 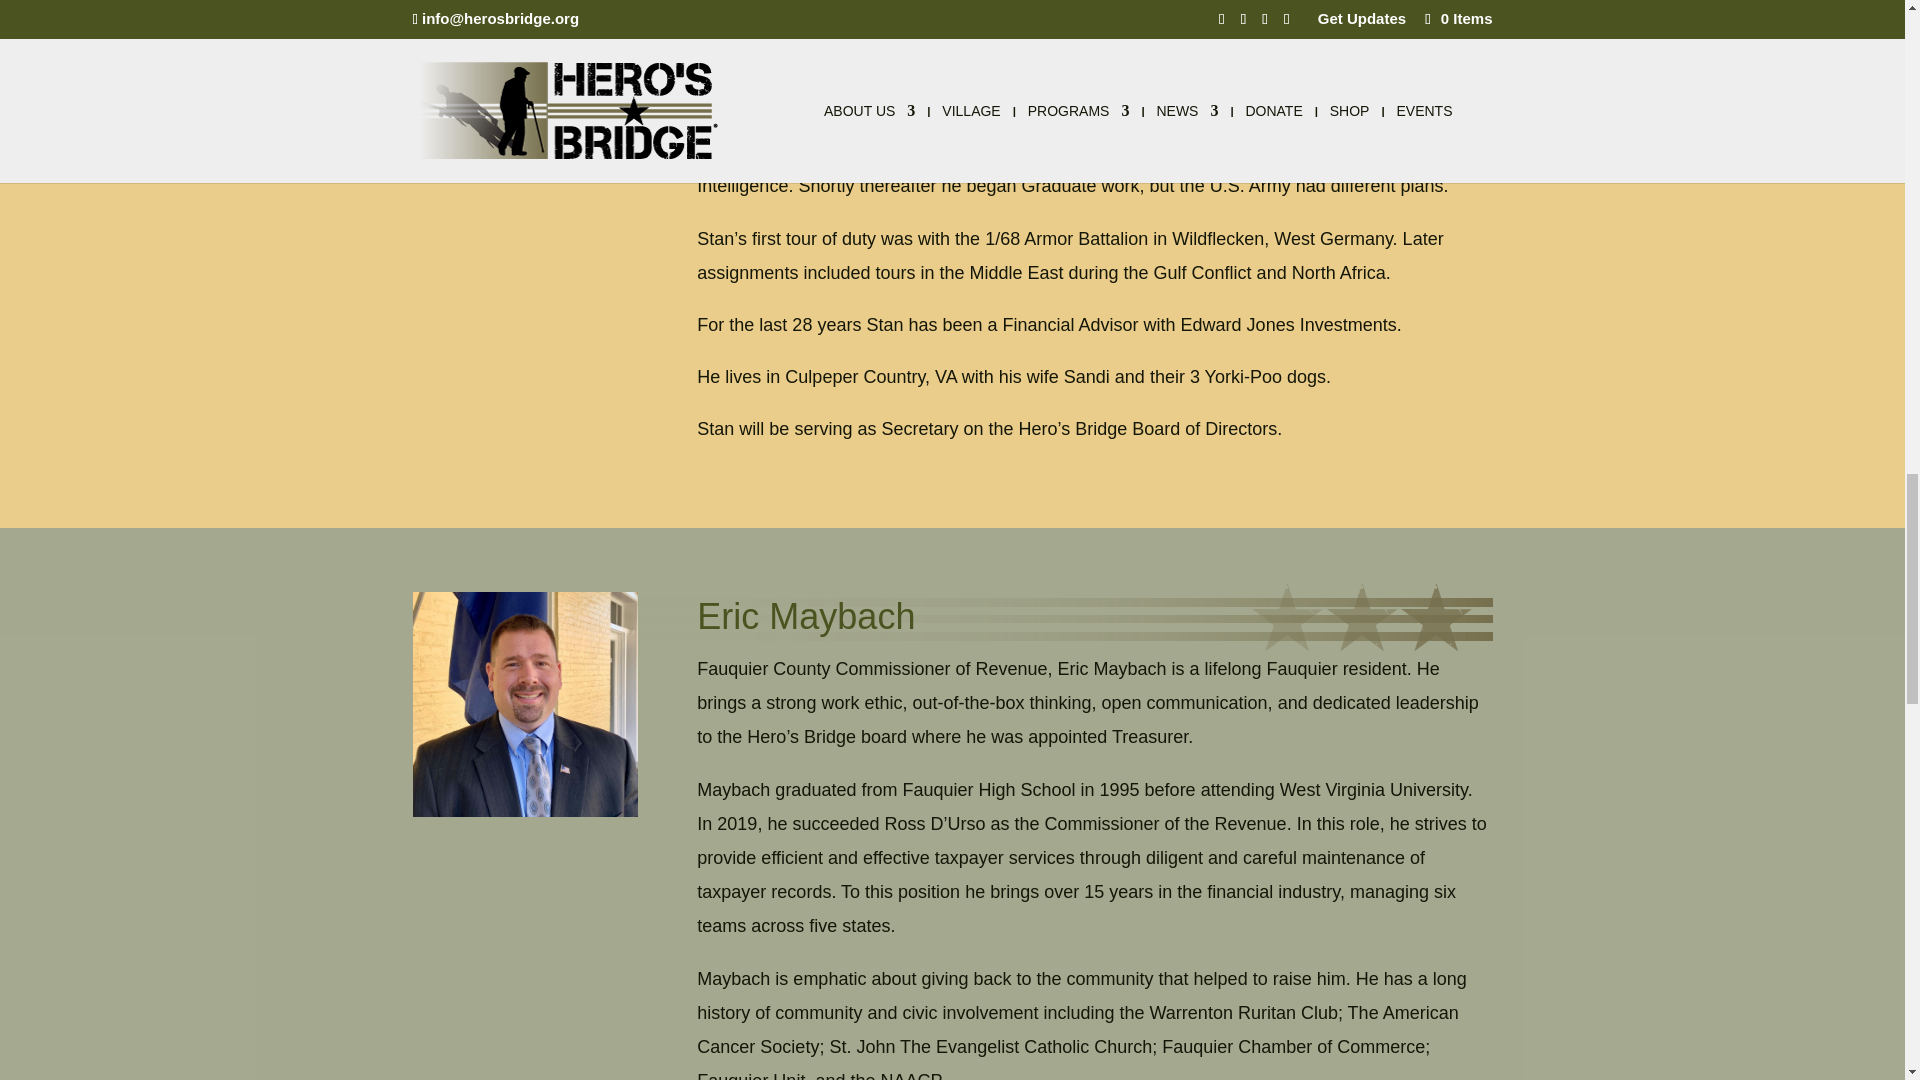 I want to click on Eric, so click(x=524, y=704).